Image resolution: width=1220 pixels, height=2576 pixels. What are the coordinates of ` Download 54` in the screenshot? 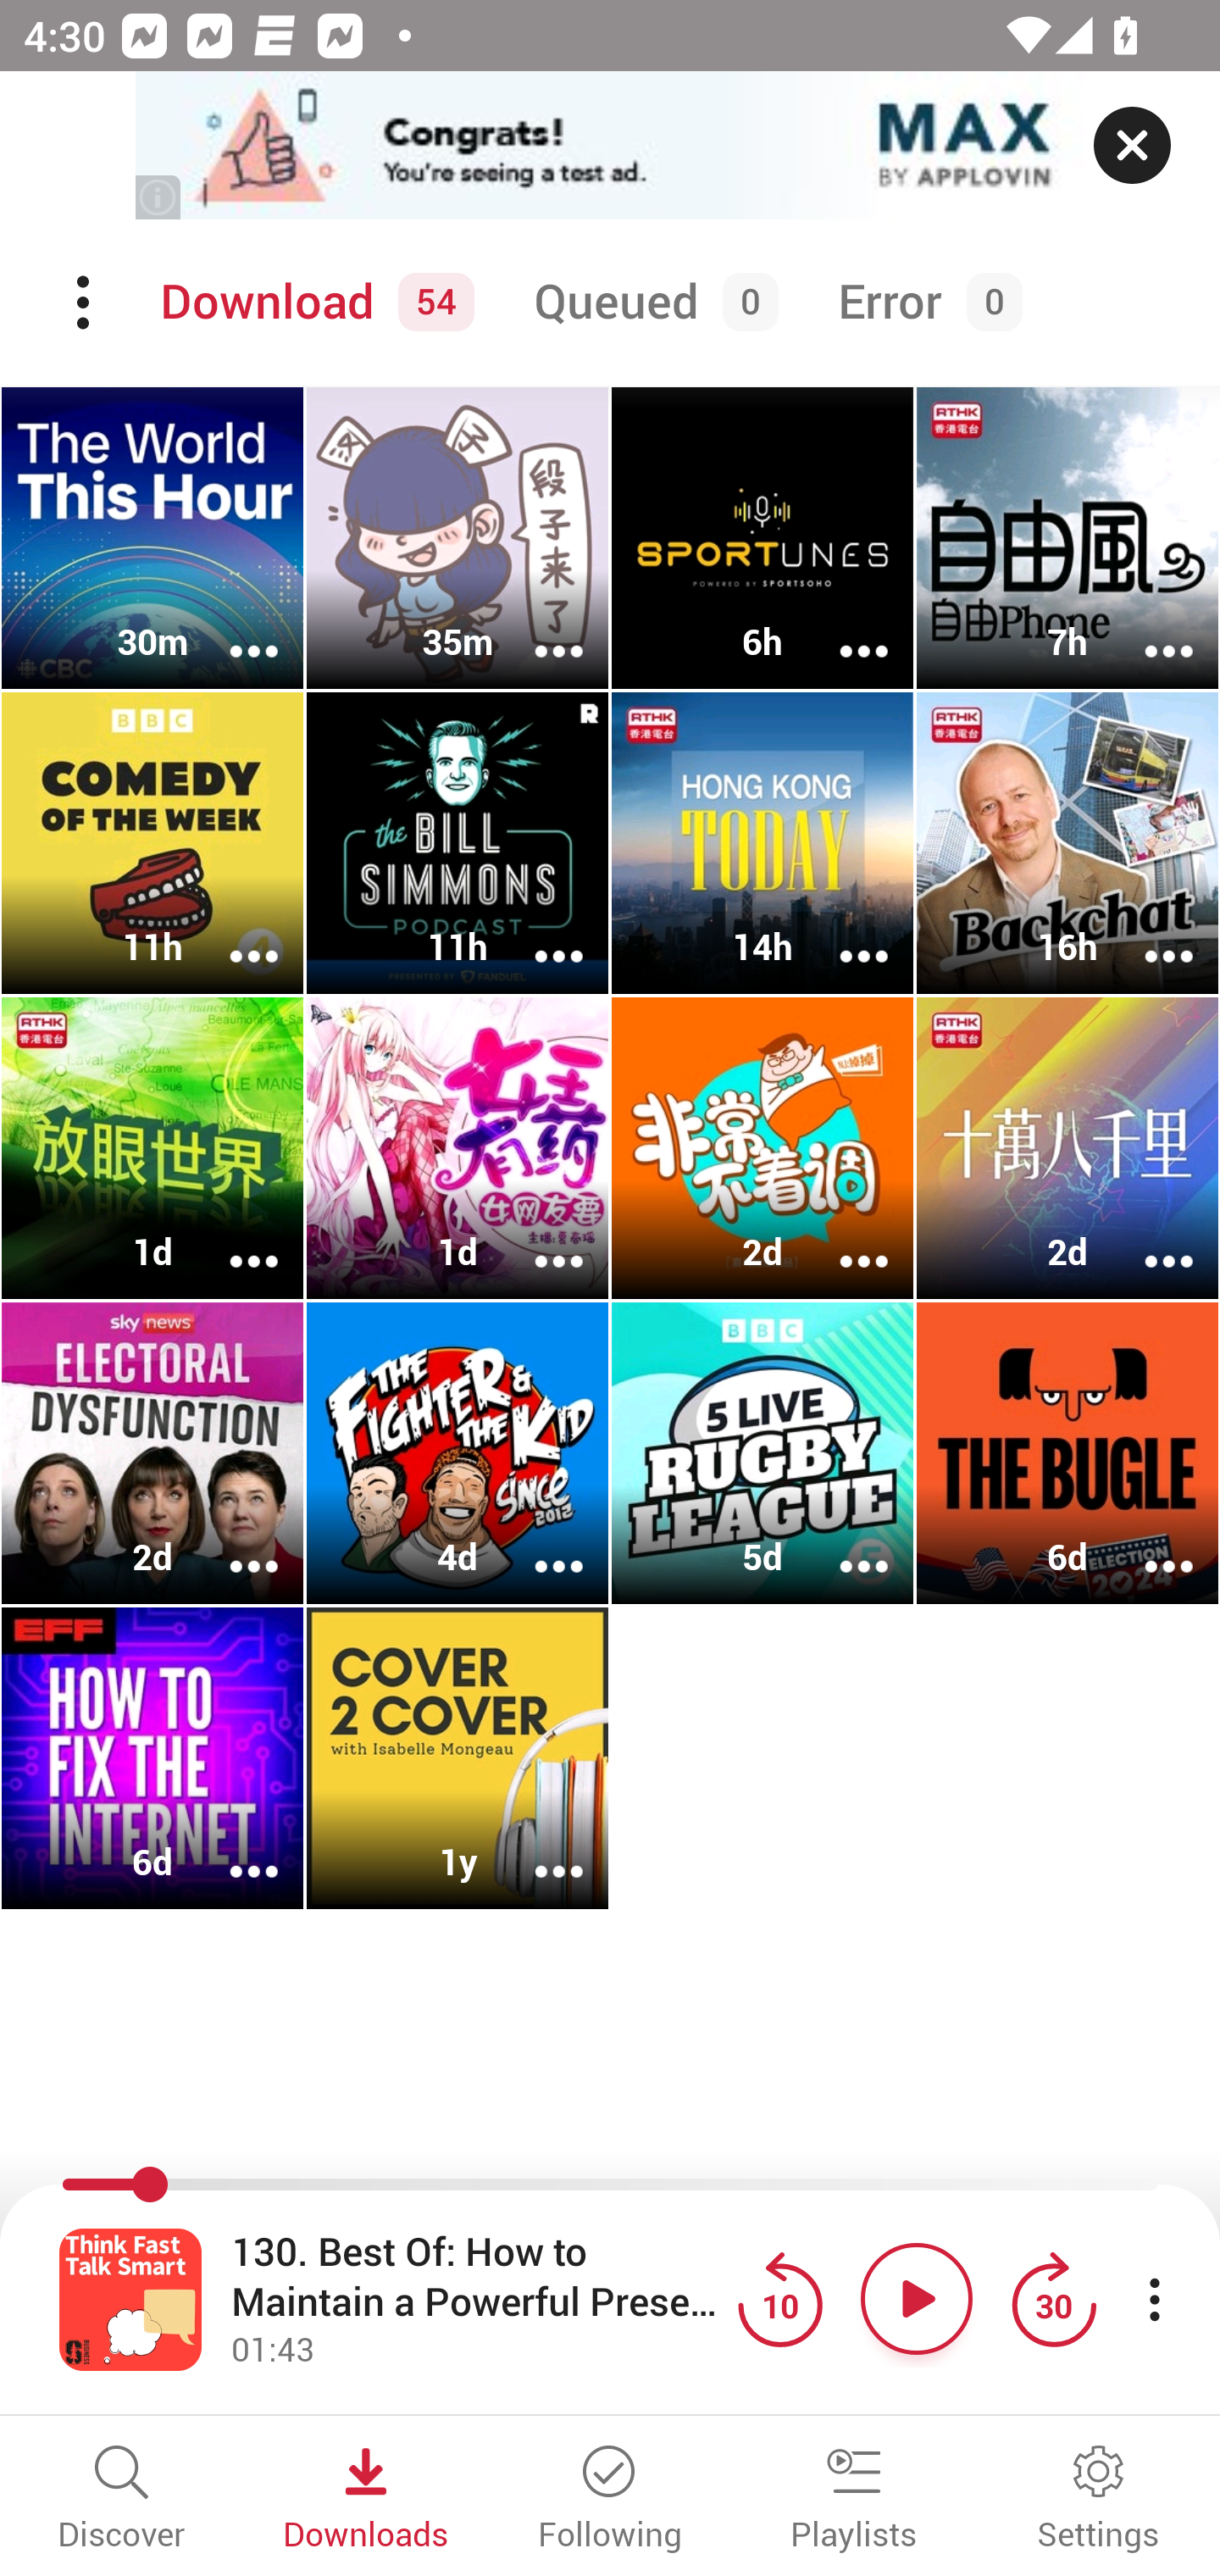 It's located at (312, 303).